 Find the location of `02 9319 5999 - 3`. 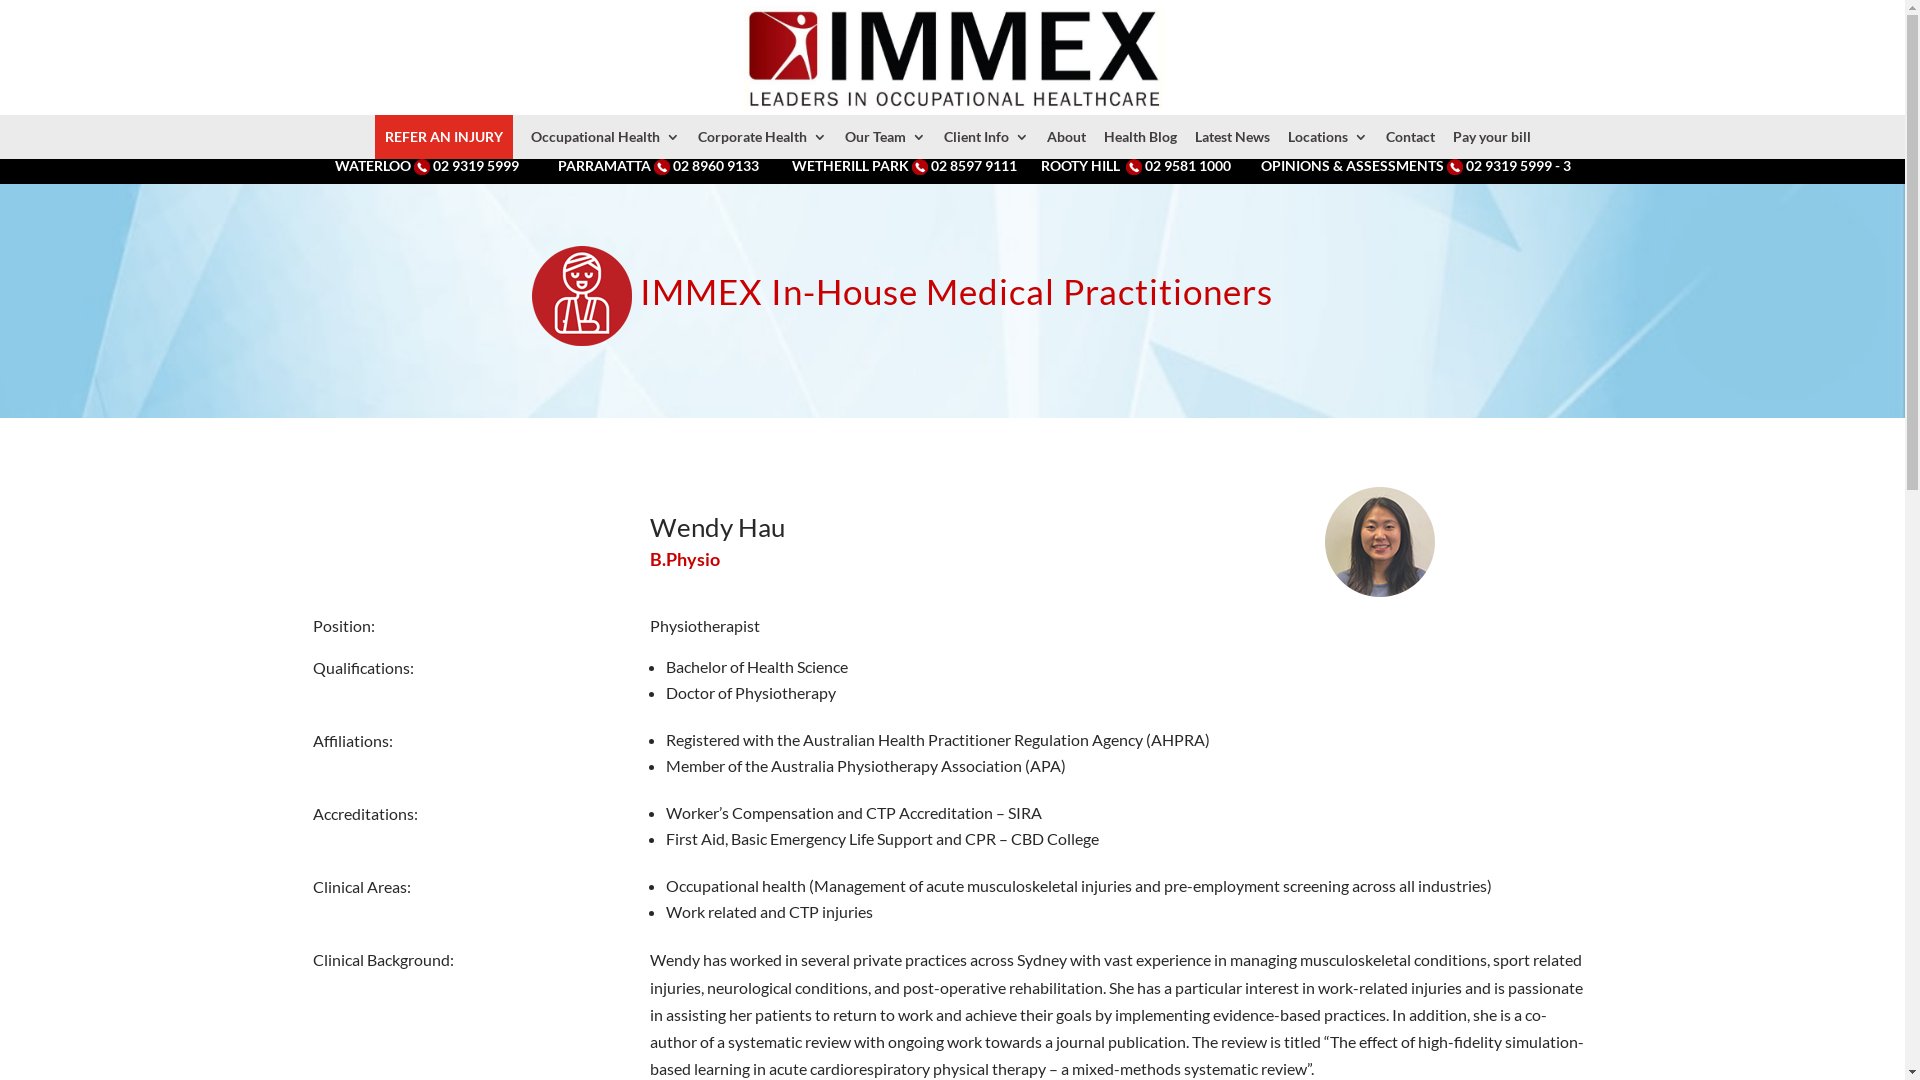

02 9319 5999 - 3 is located at coordinates (1518, 166).